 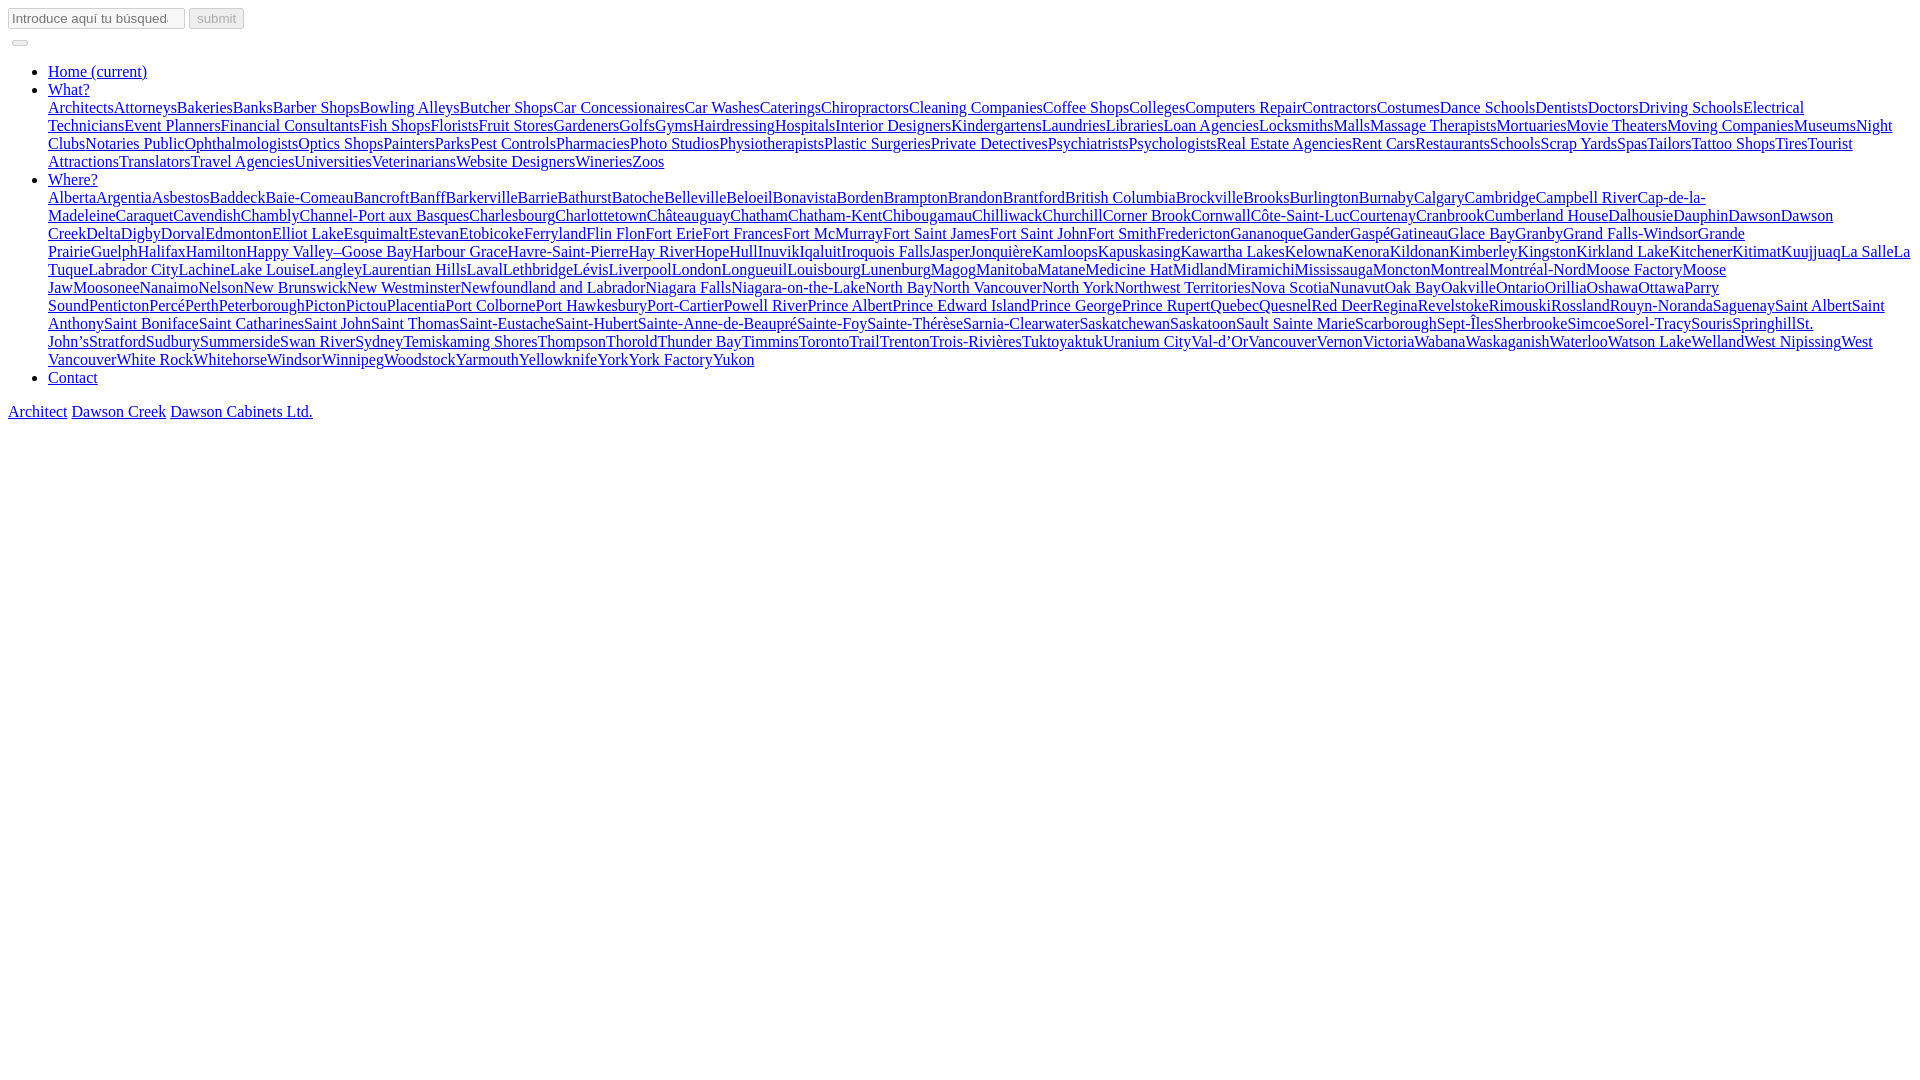 I want to click on Coffee Shops, so click(x=1085, y=107).